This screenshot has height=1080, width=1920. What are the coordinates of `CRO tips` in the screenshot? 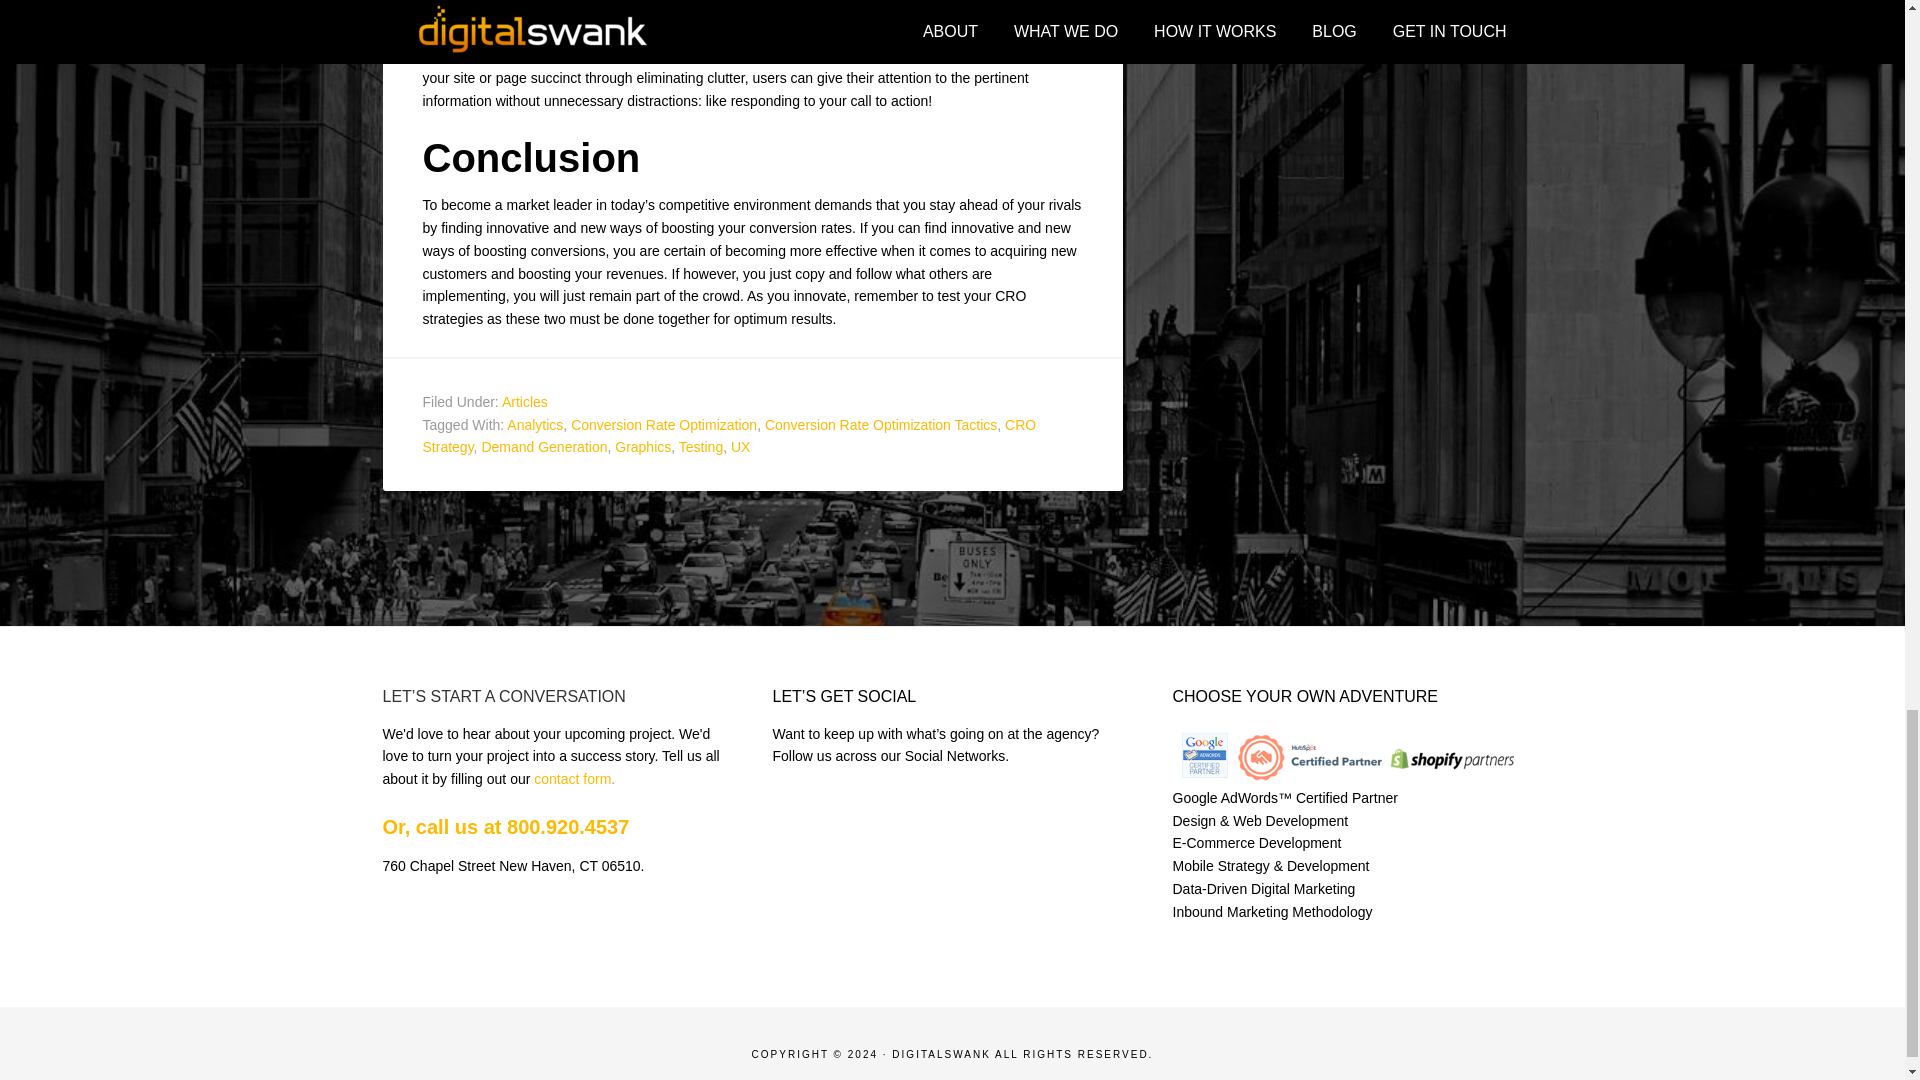 It's located at (521, 10).